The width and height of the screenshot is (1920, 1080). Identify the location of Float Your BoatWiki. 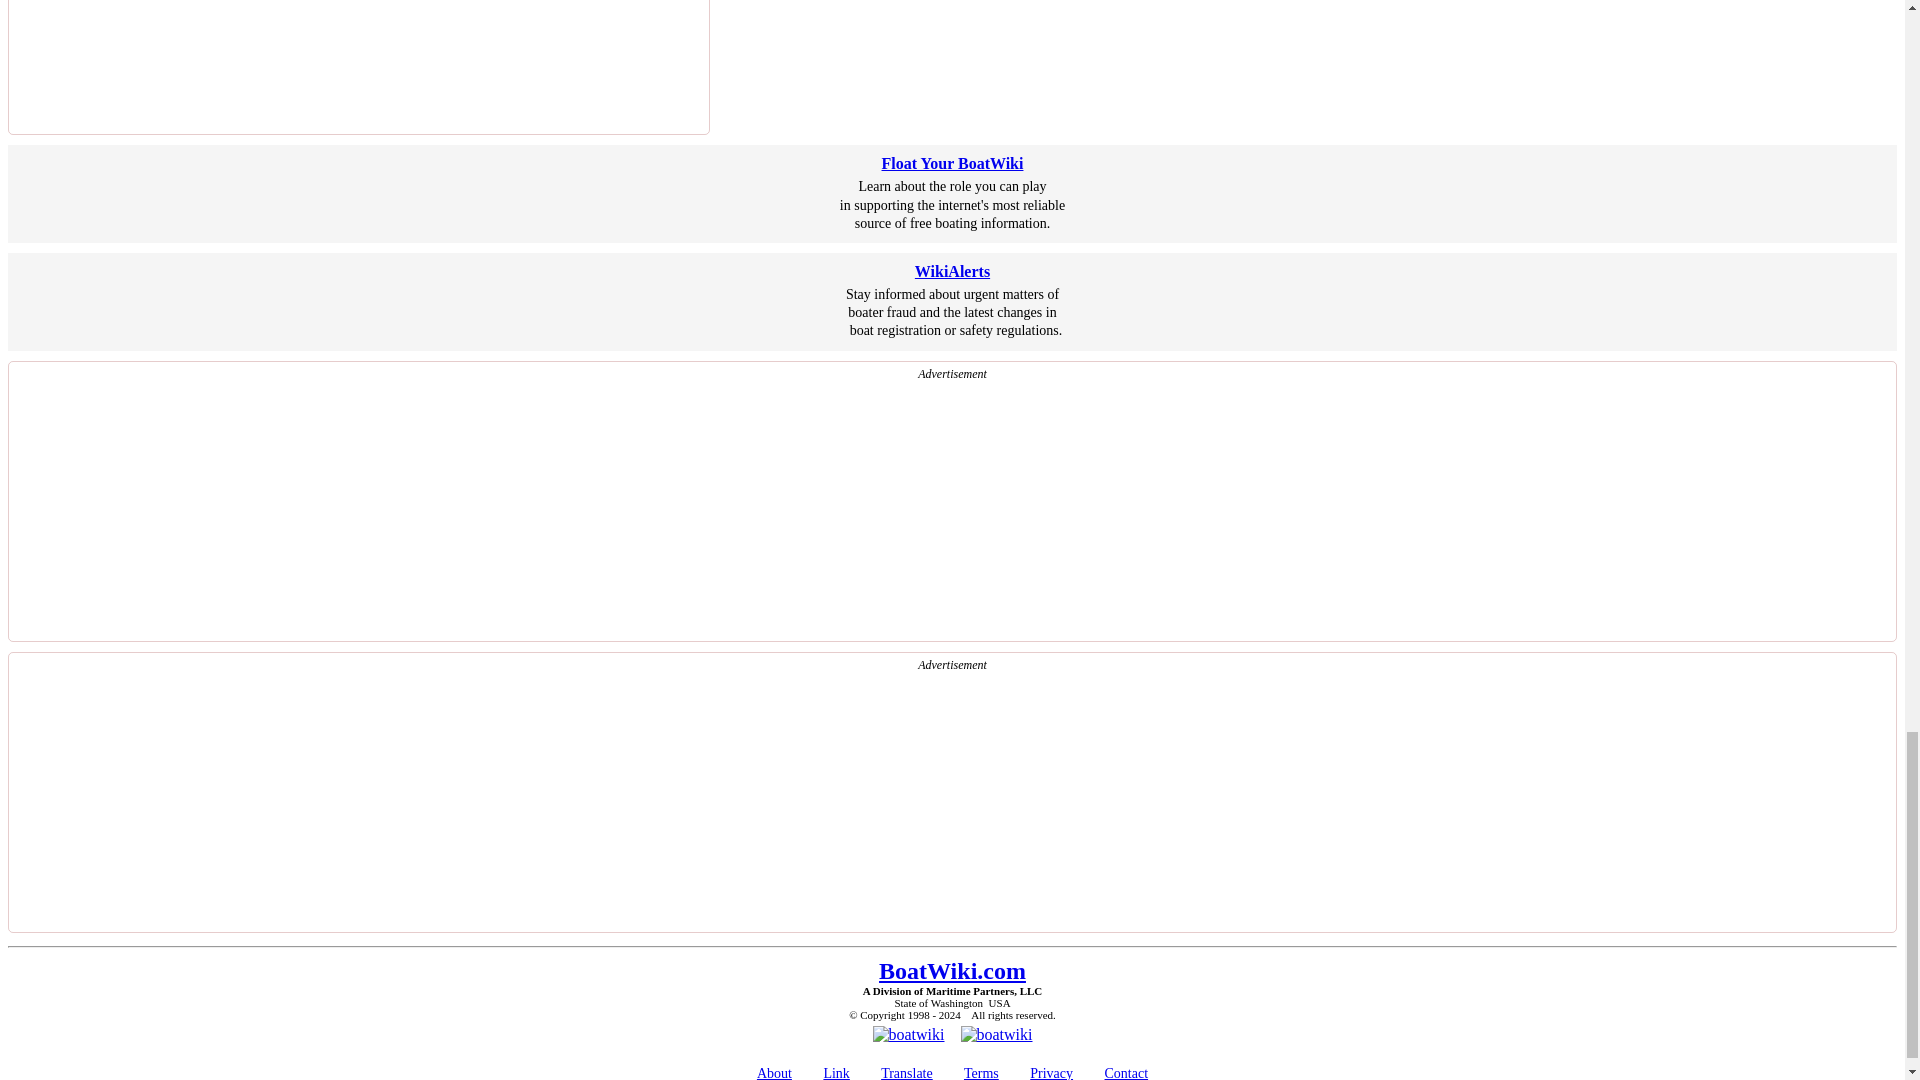
(952, 163).